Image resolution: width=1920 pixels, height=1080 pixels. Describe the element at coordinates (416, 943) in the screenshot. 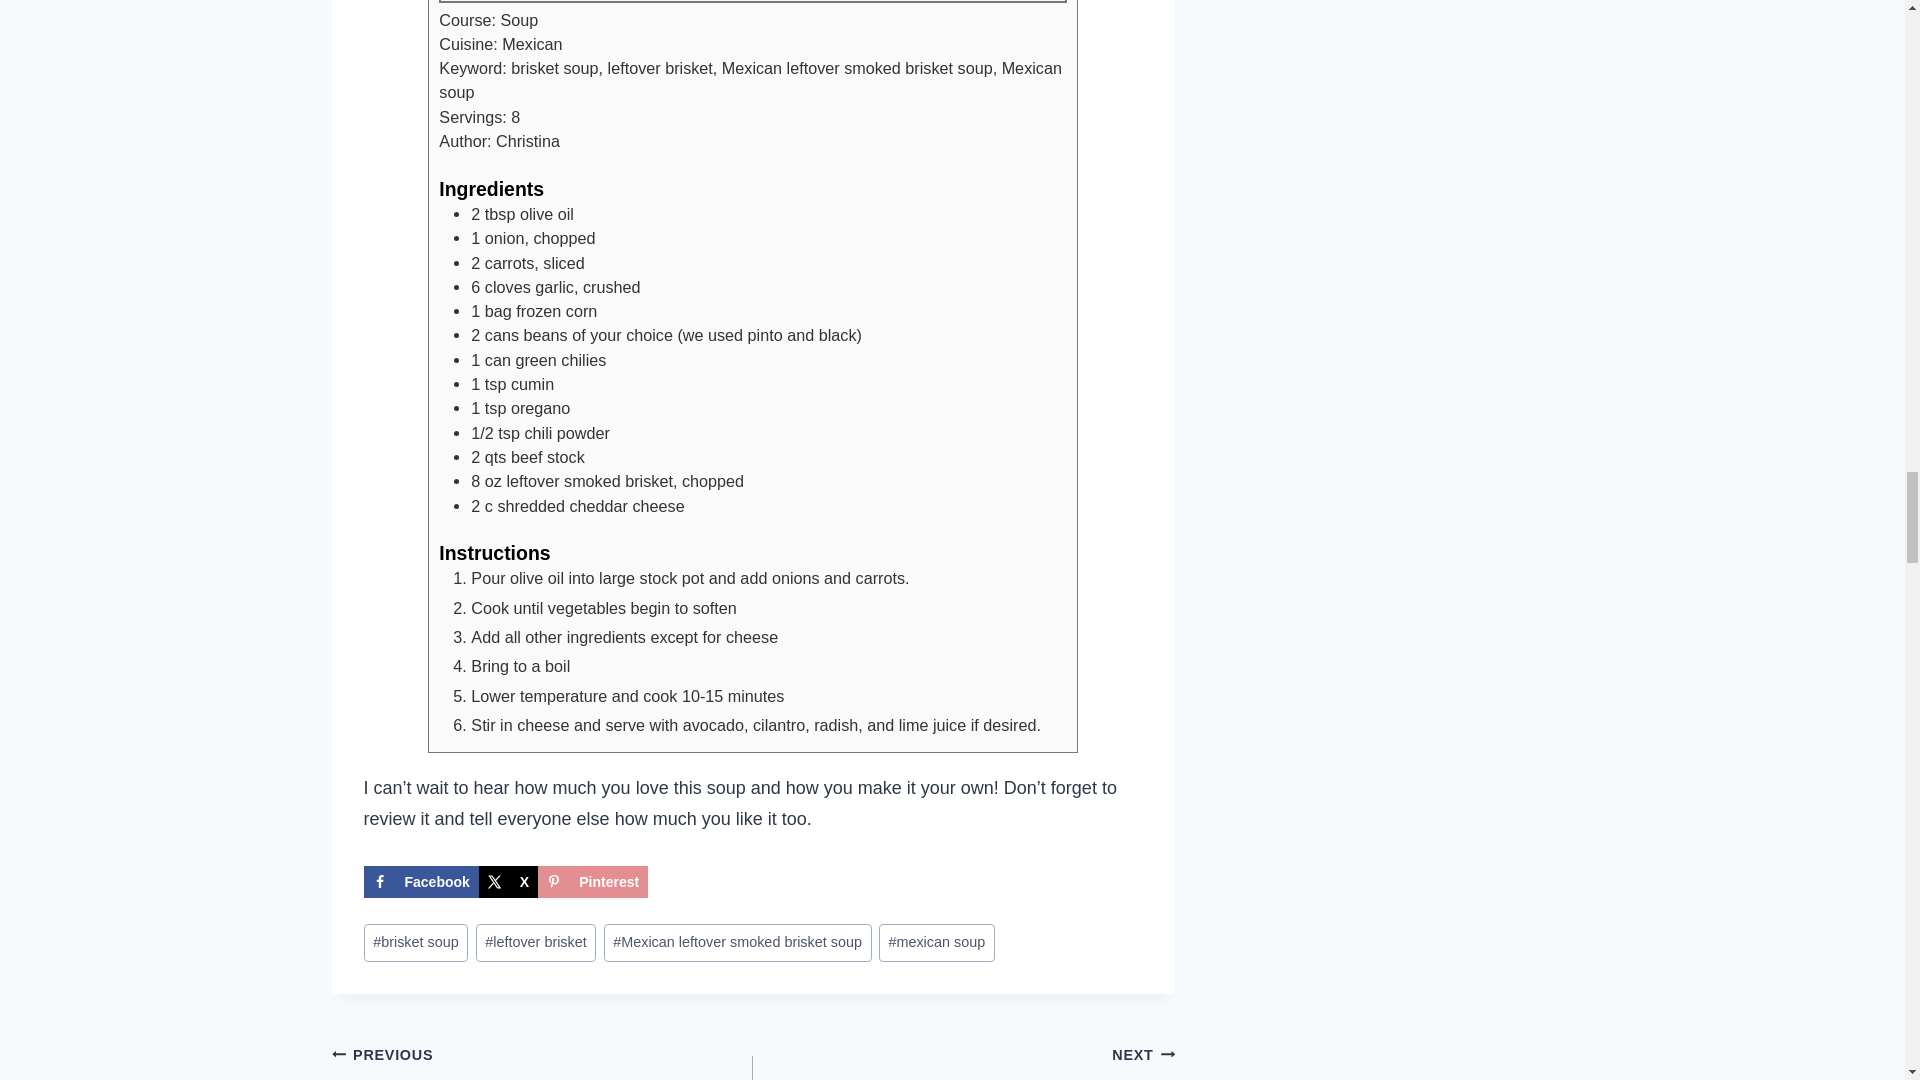

I see `brisket soup` at that location.